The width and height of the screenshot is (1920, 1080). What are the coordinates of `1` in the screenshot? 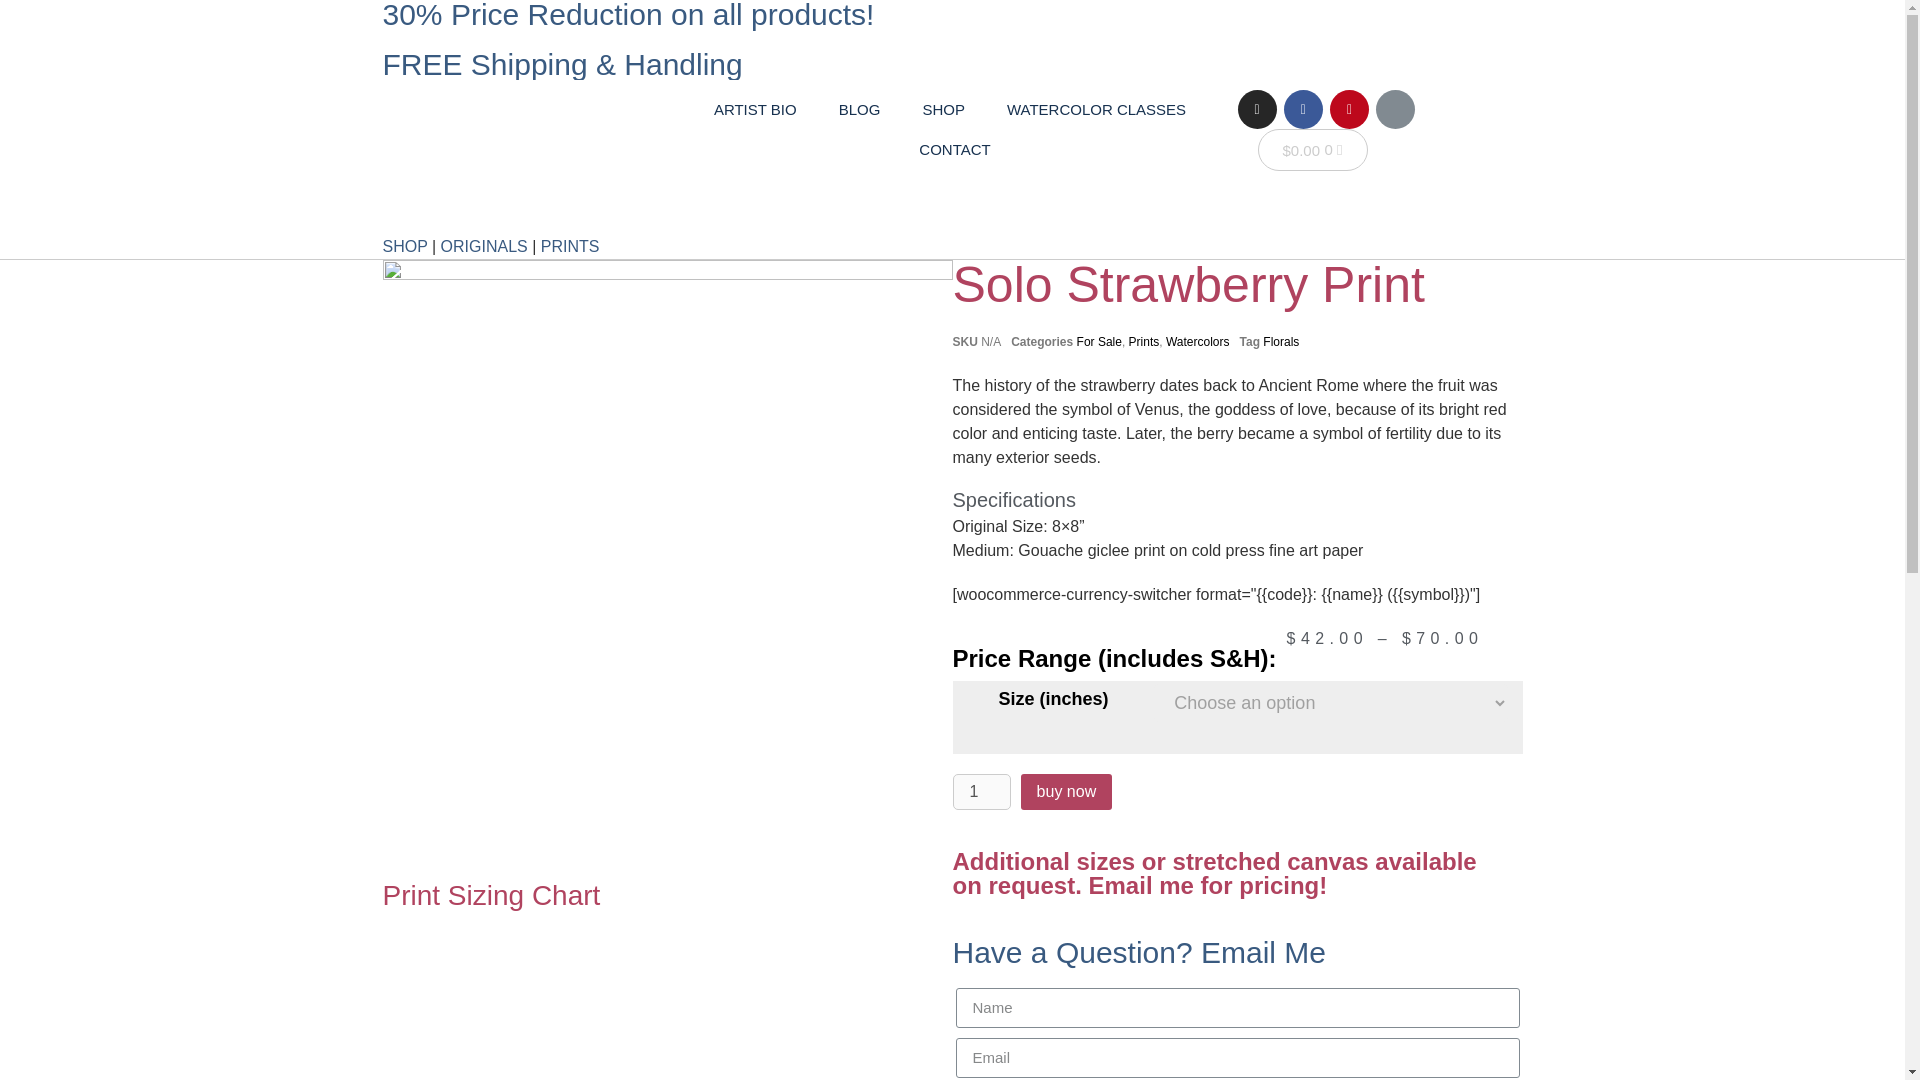 It's located at (980, 792).